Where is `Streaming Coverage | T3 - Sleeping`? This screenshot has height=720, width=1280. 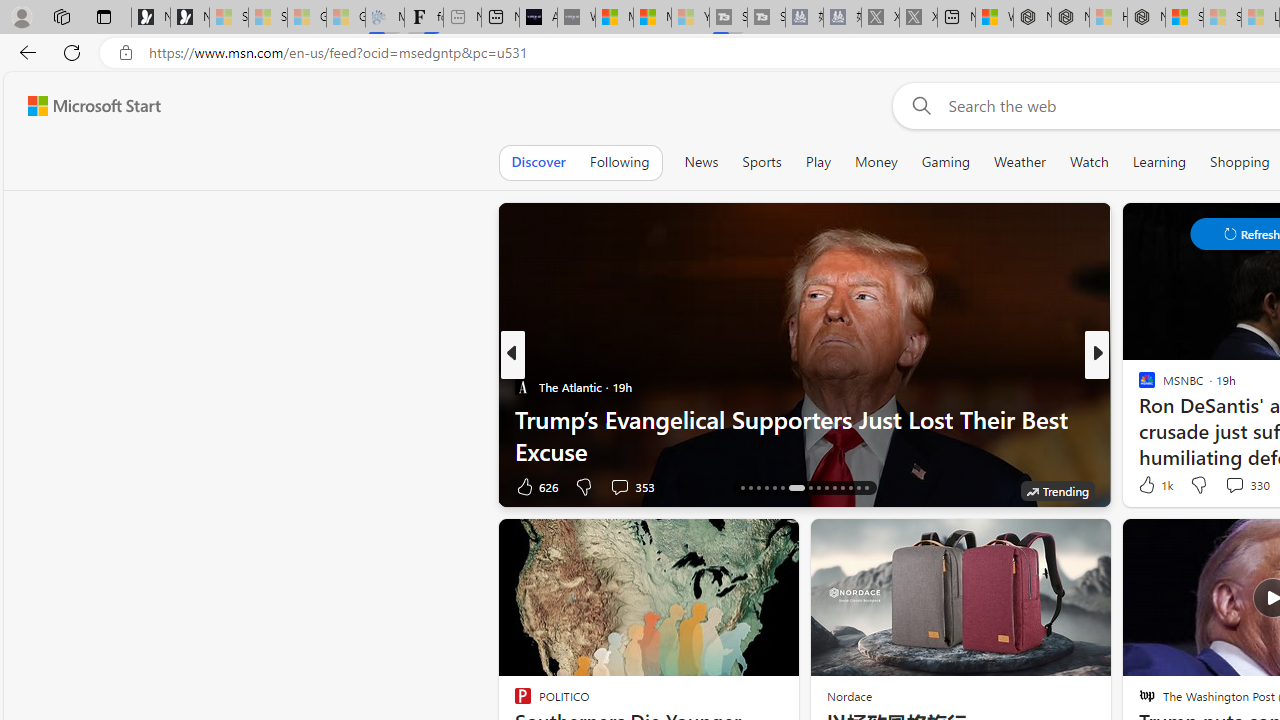
Streaming Coverage | T3 - Sleeping is located at coordinates (728, 18).